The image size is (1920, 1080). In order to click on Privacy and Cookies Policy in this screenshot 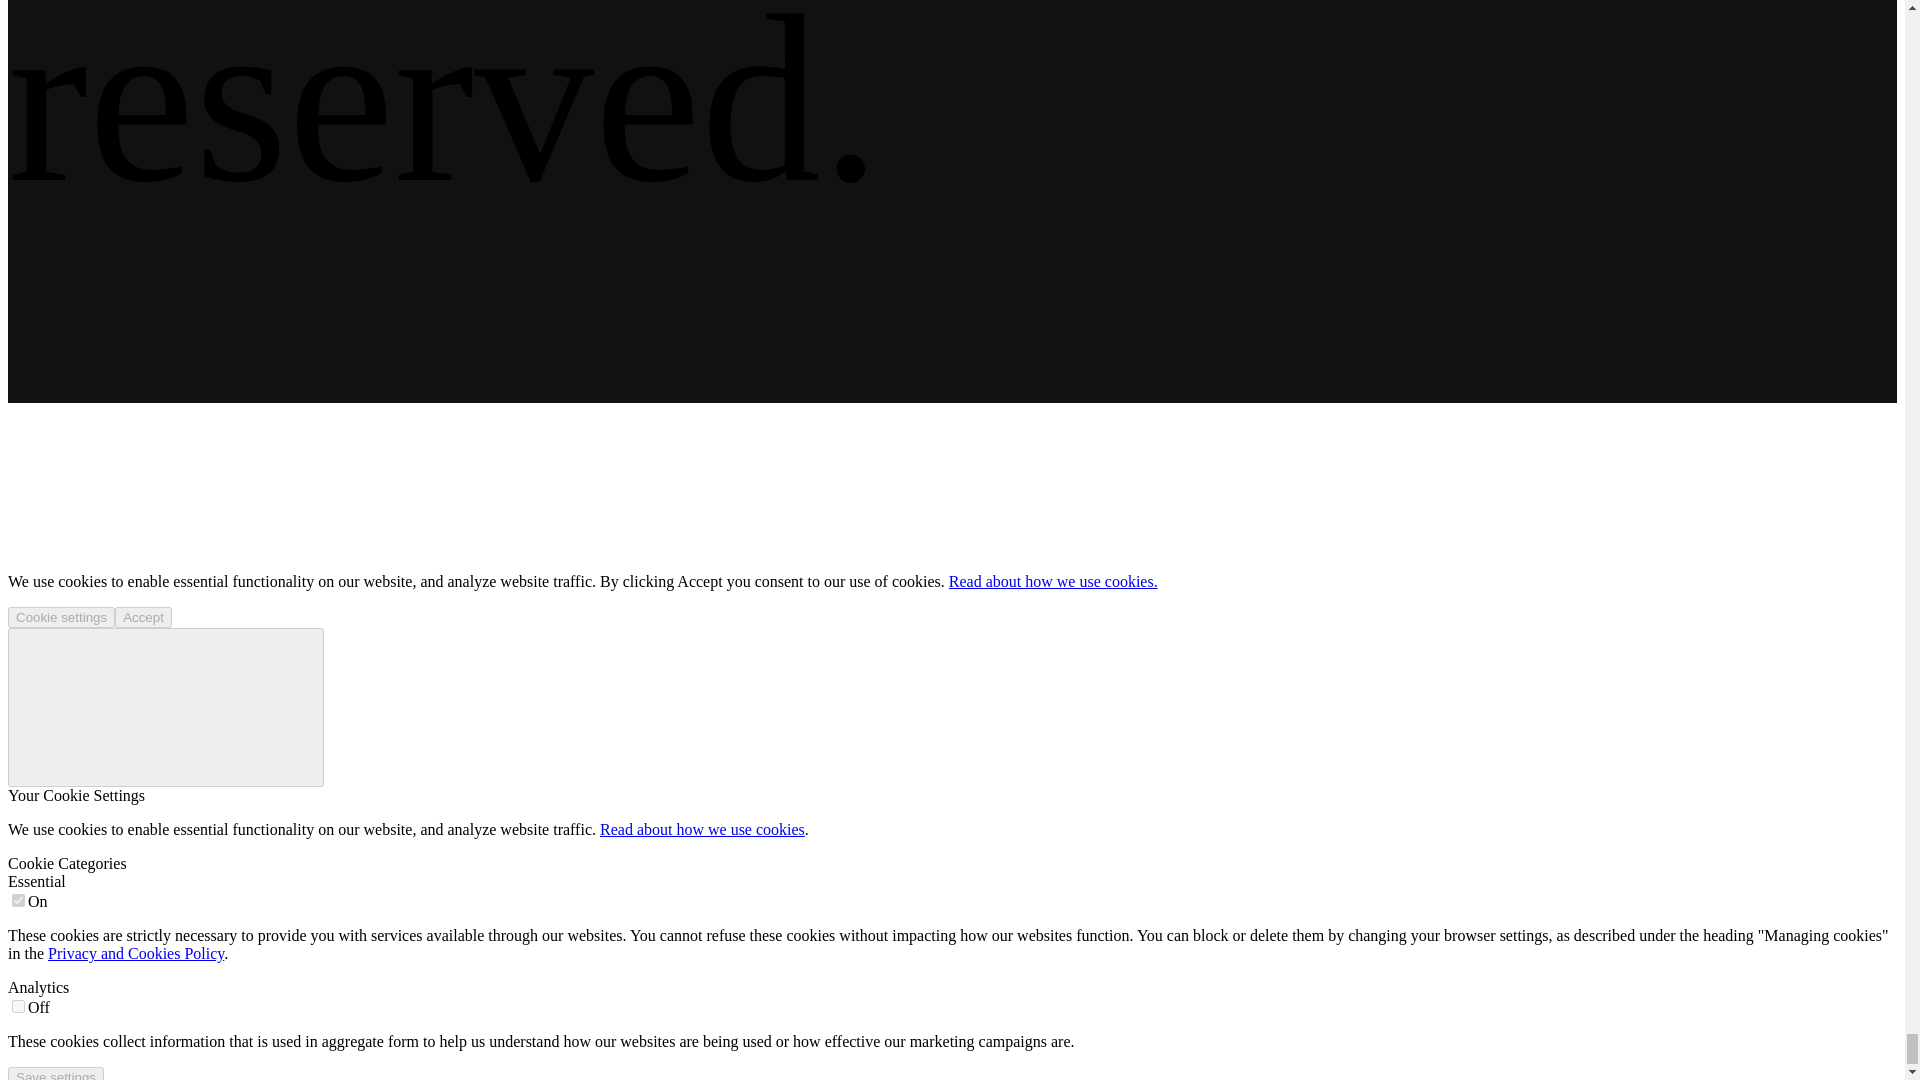, I will do `click(136, 954)`.